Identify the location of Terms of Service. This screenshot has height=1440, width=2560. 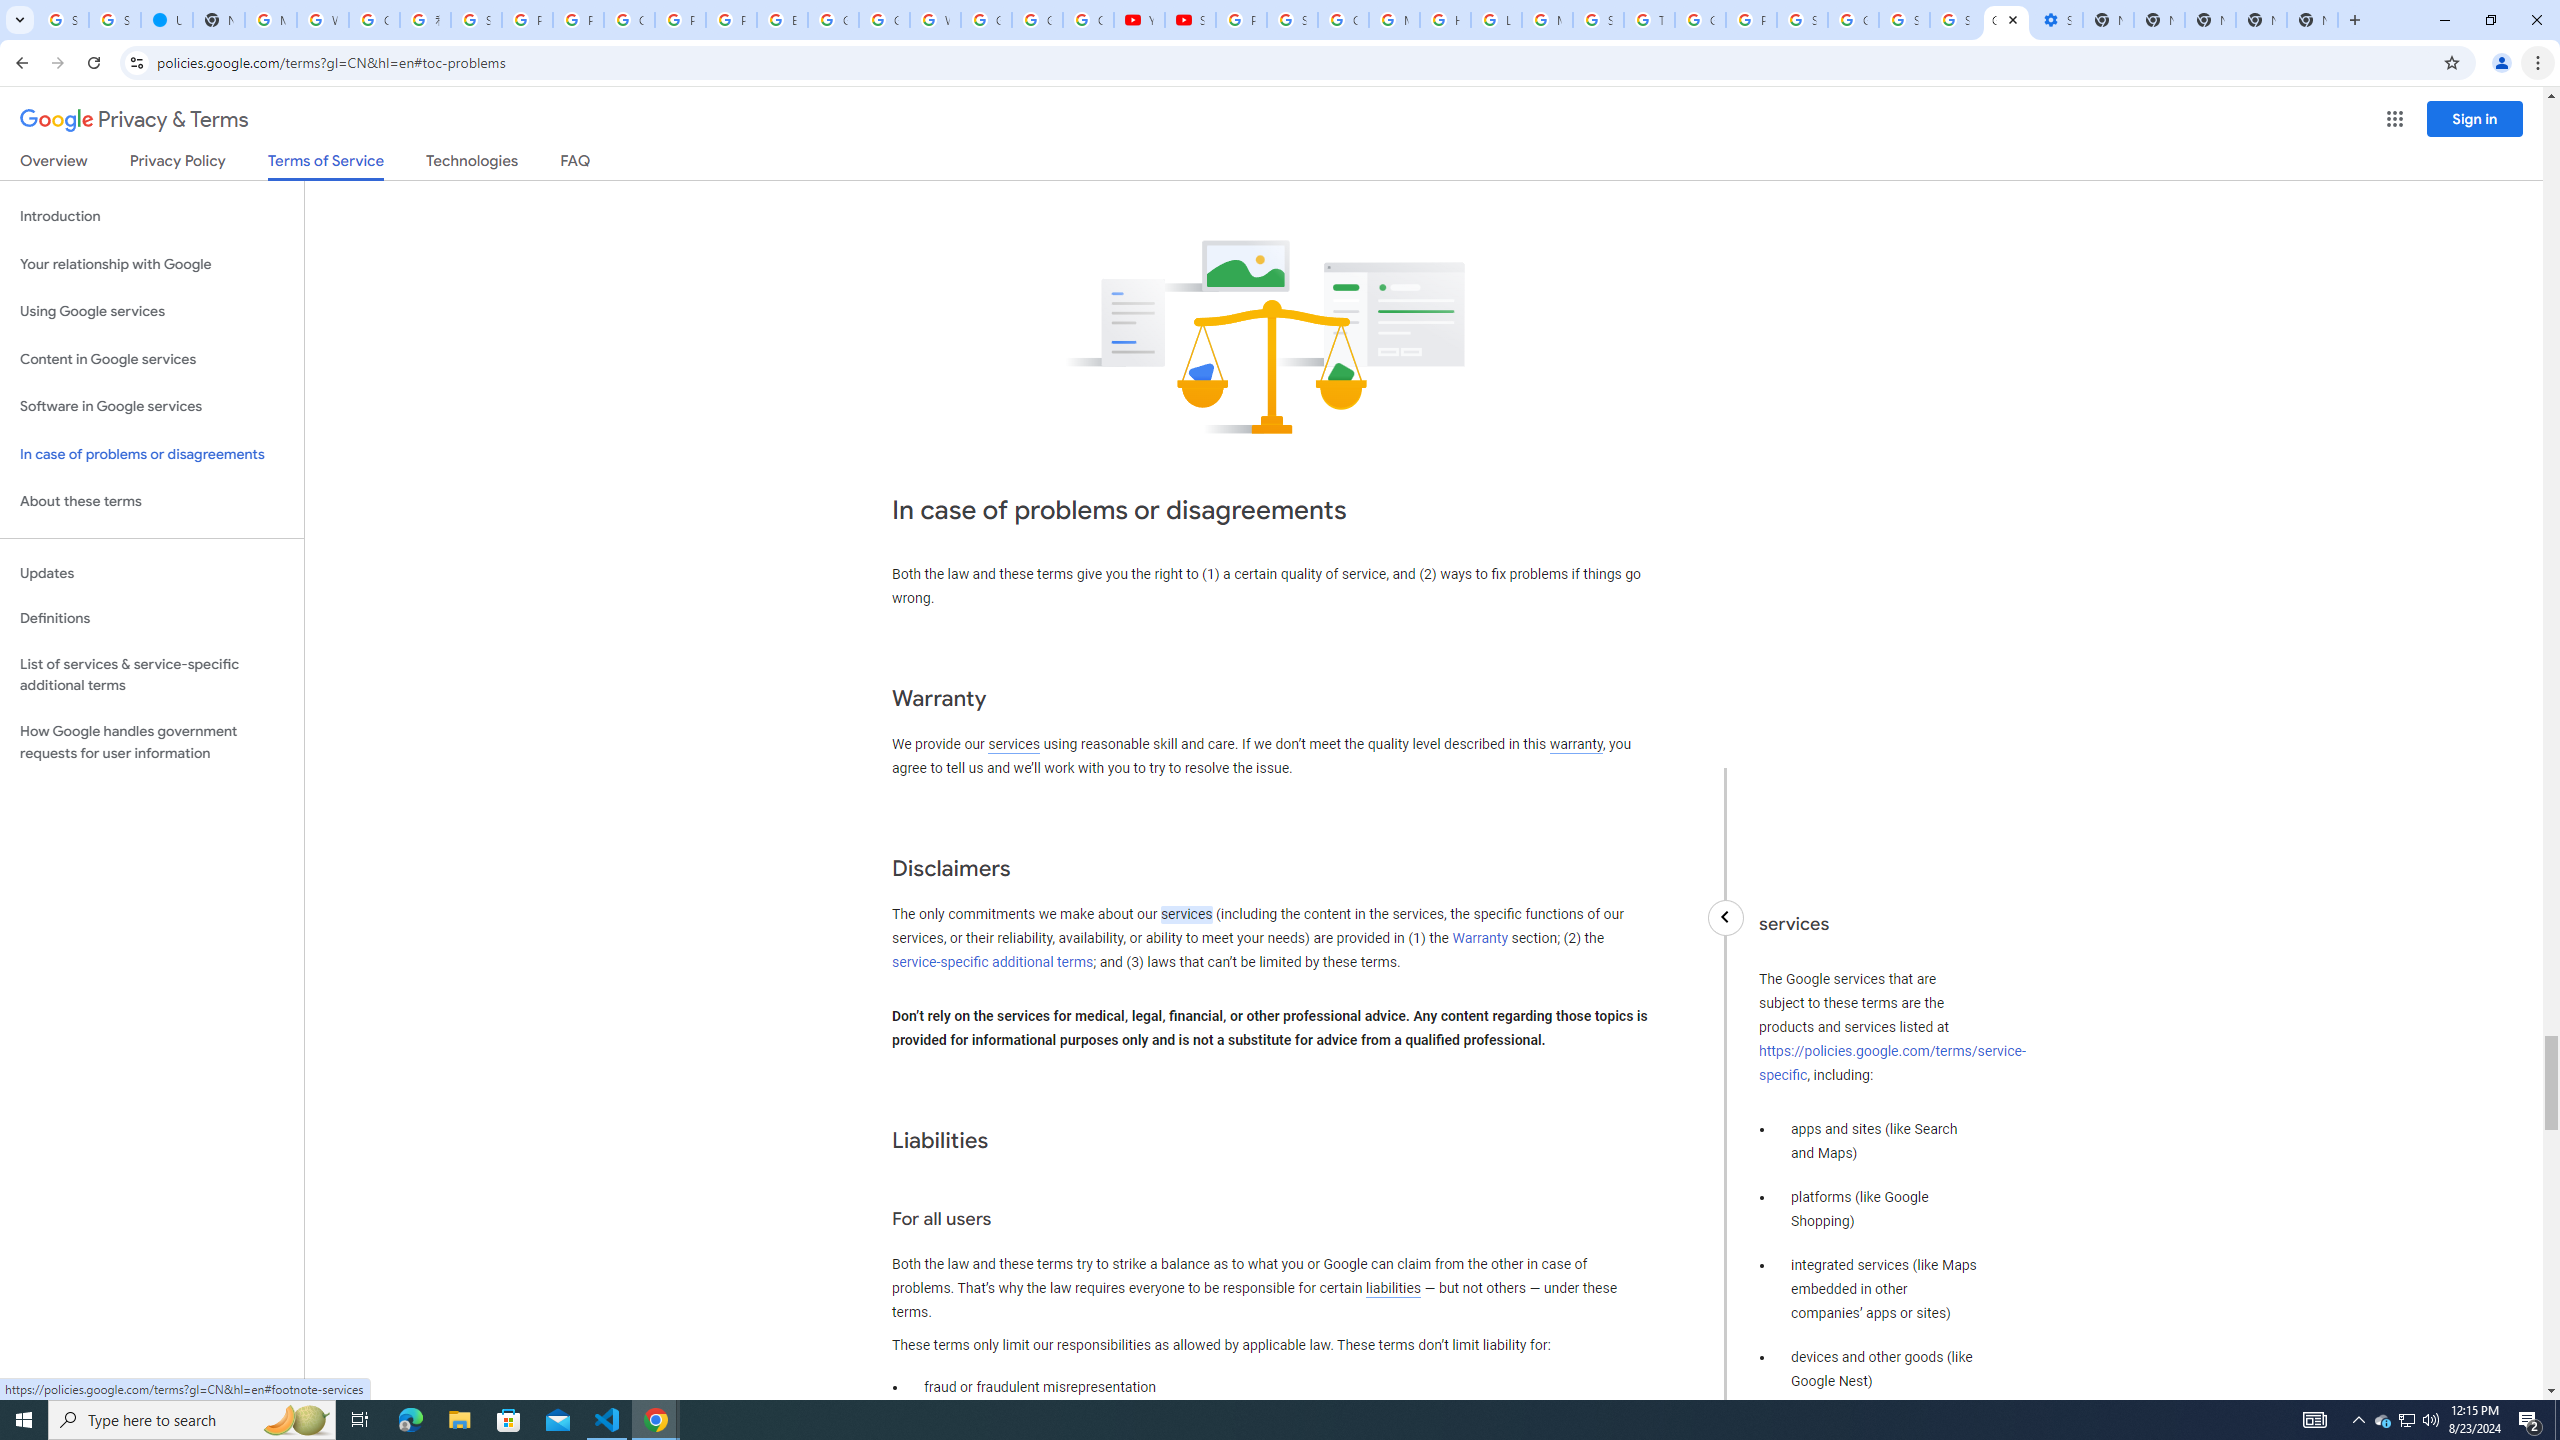
(325, 166).